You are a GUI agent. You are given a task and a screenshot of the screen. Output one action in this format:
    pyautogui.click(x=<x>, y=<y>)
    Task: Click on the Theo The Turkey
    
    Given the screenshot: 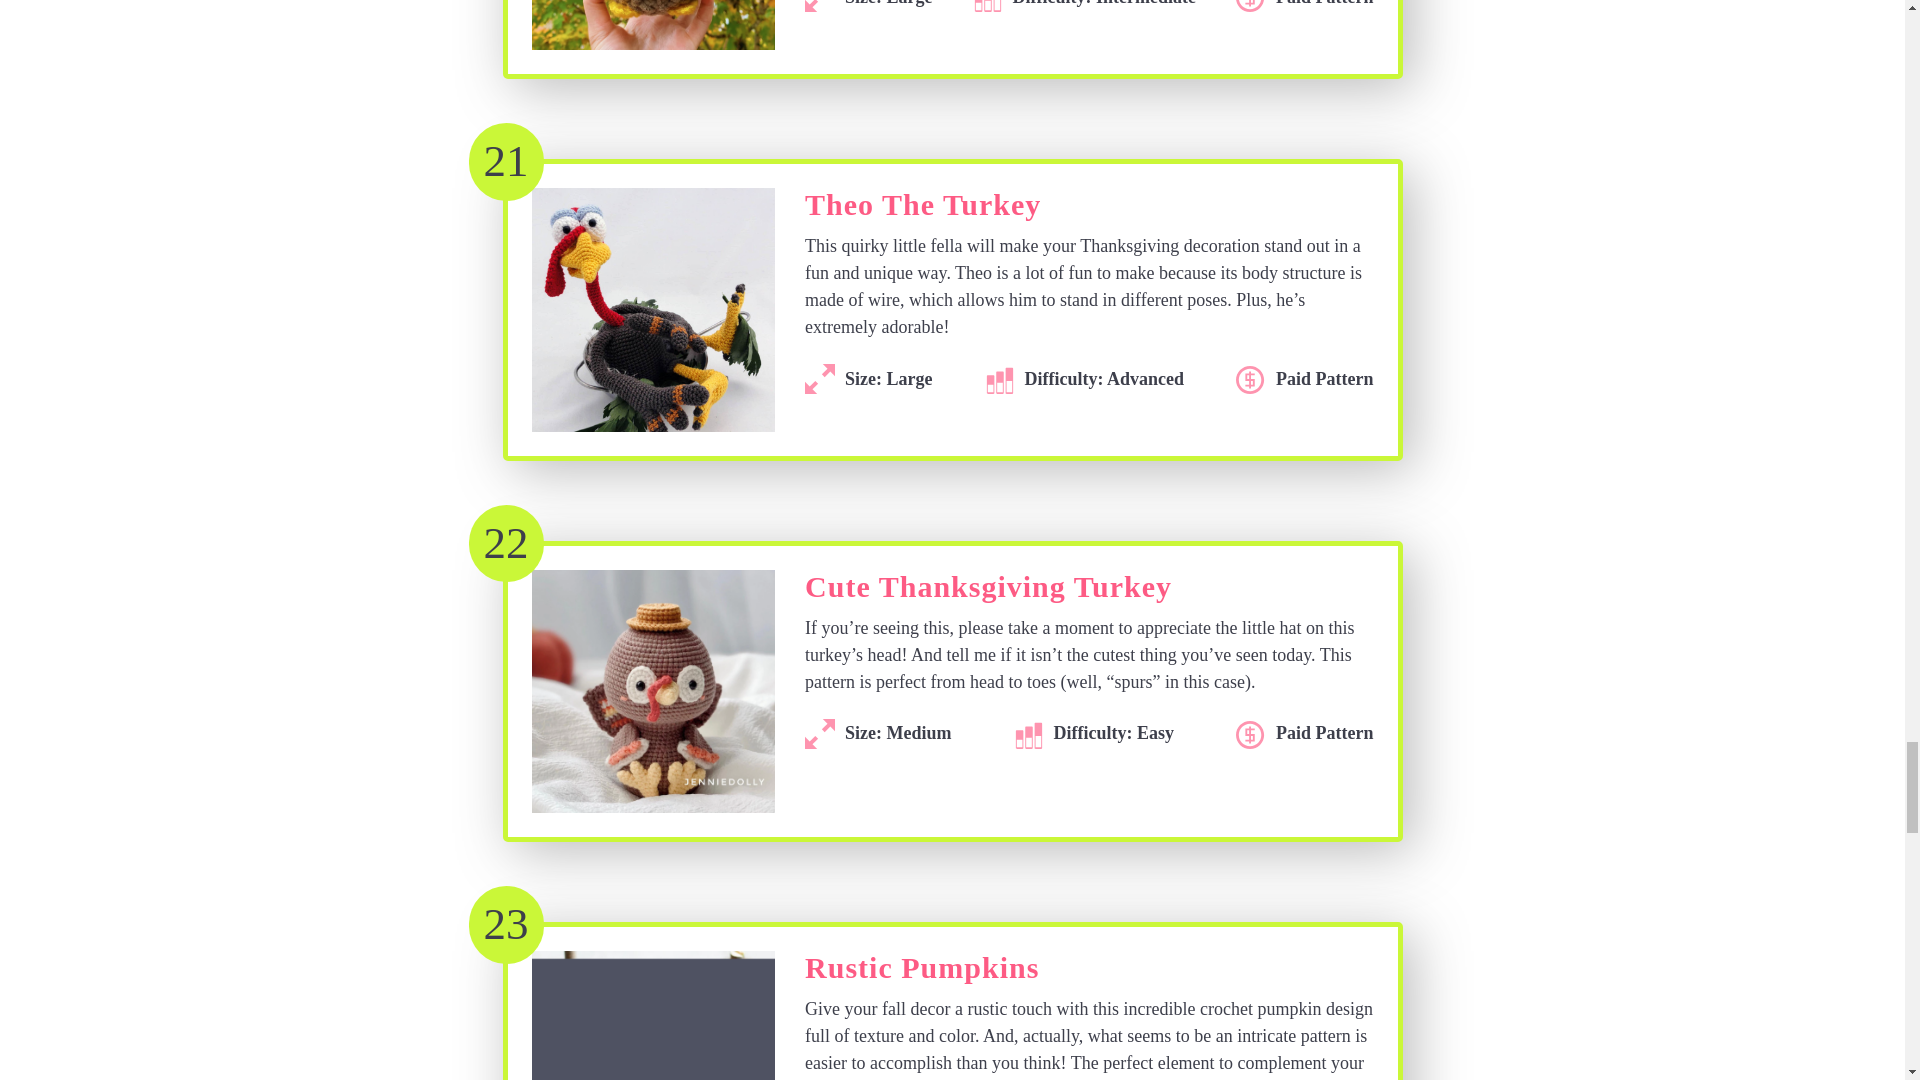 What is the action you would take?
    pyautogui.click(x=922, y=210)
    